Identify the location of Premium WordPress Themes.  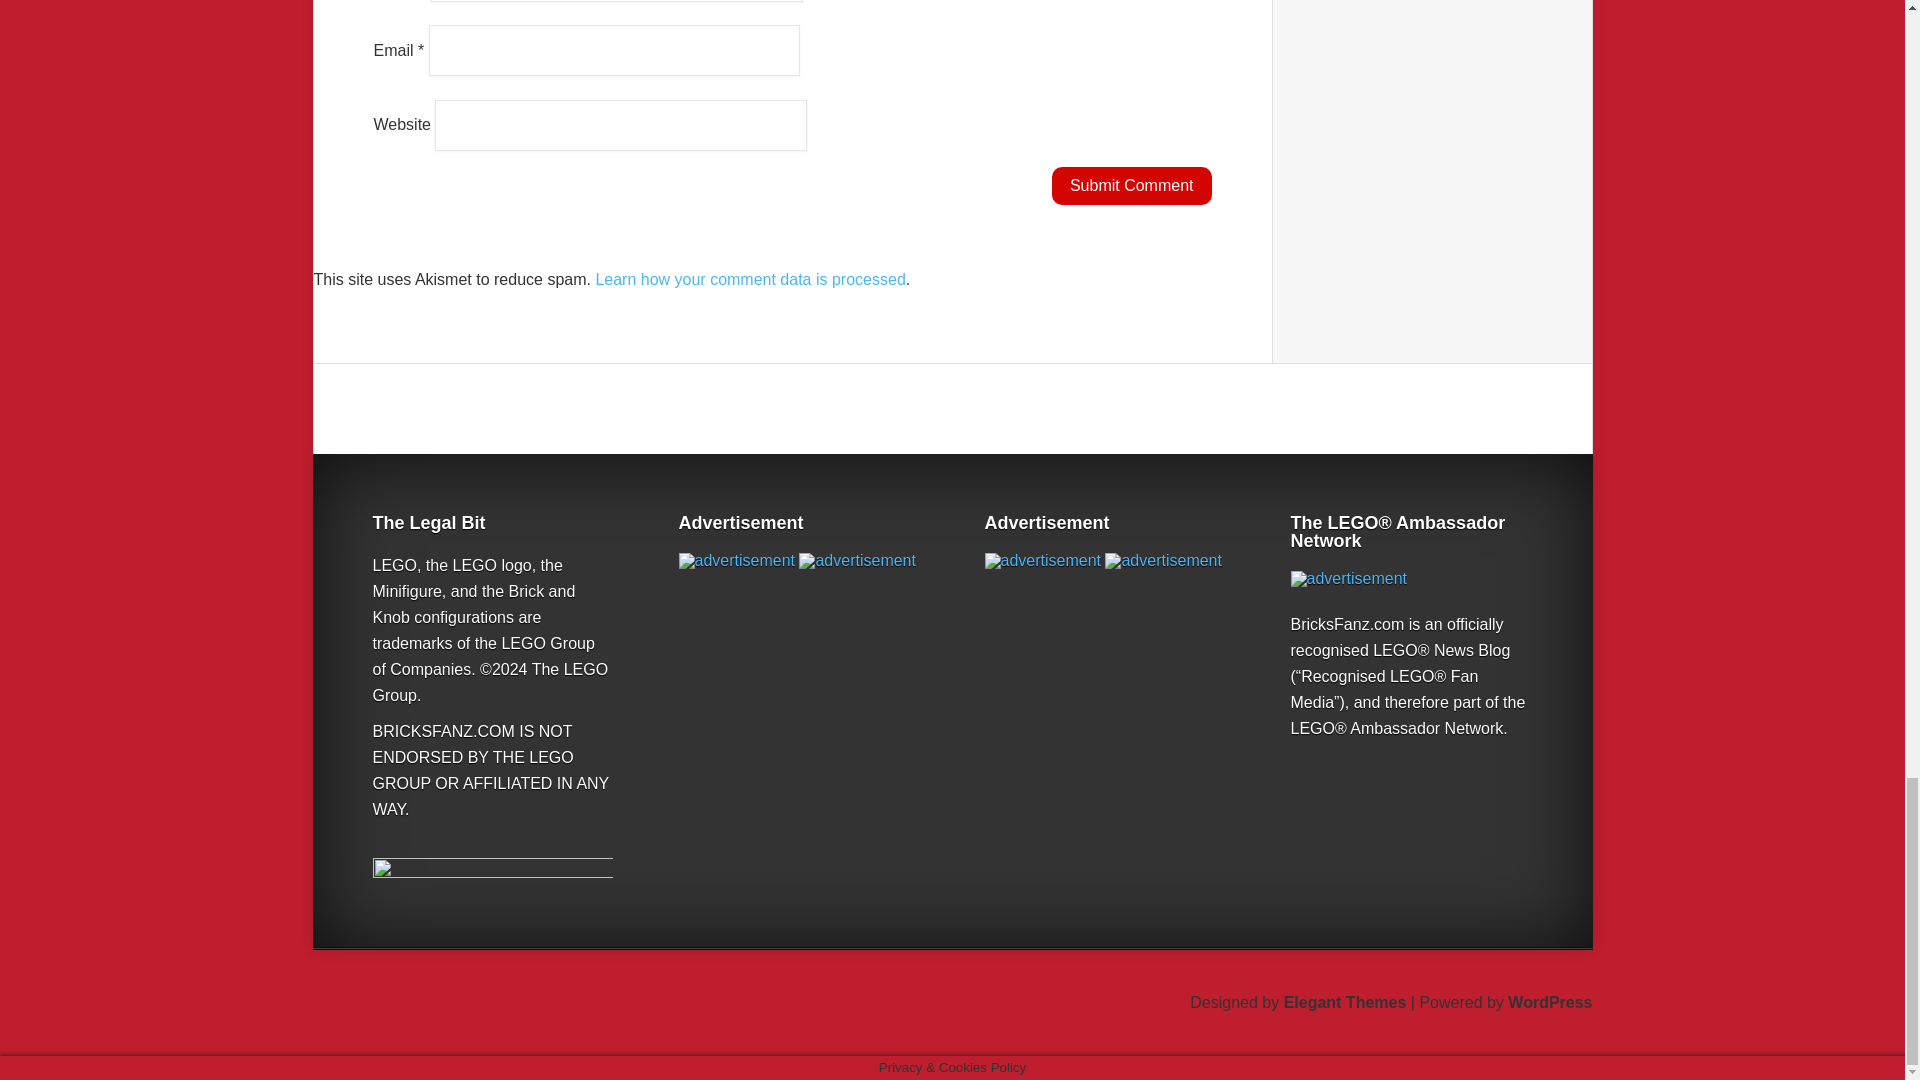
(1346, 1002).